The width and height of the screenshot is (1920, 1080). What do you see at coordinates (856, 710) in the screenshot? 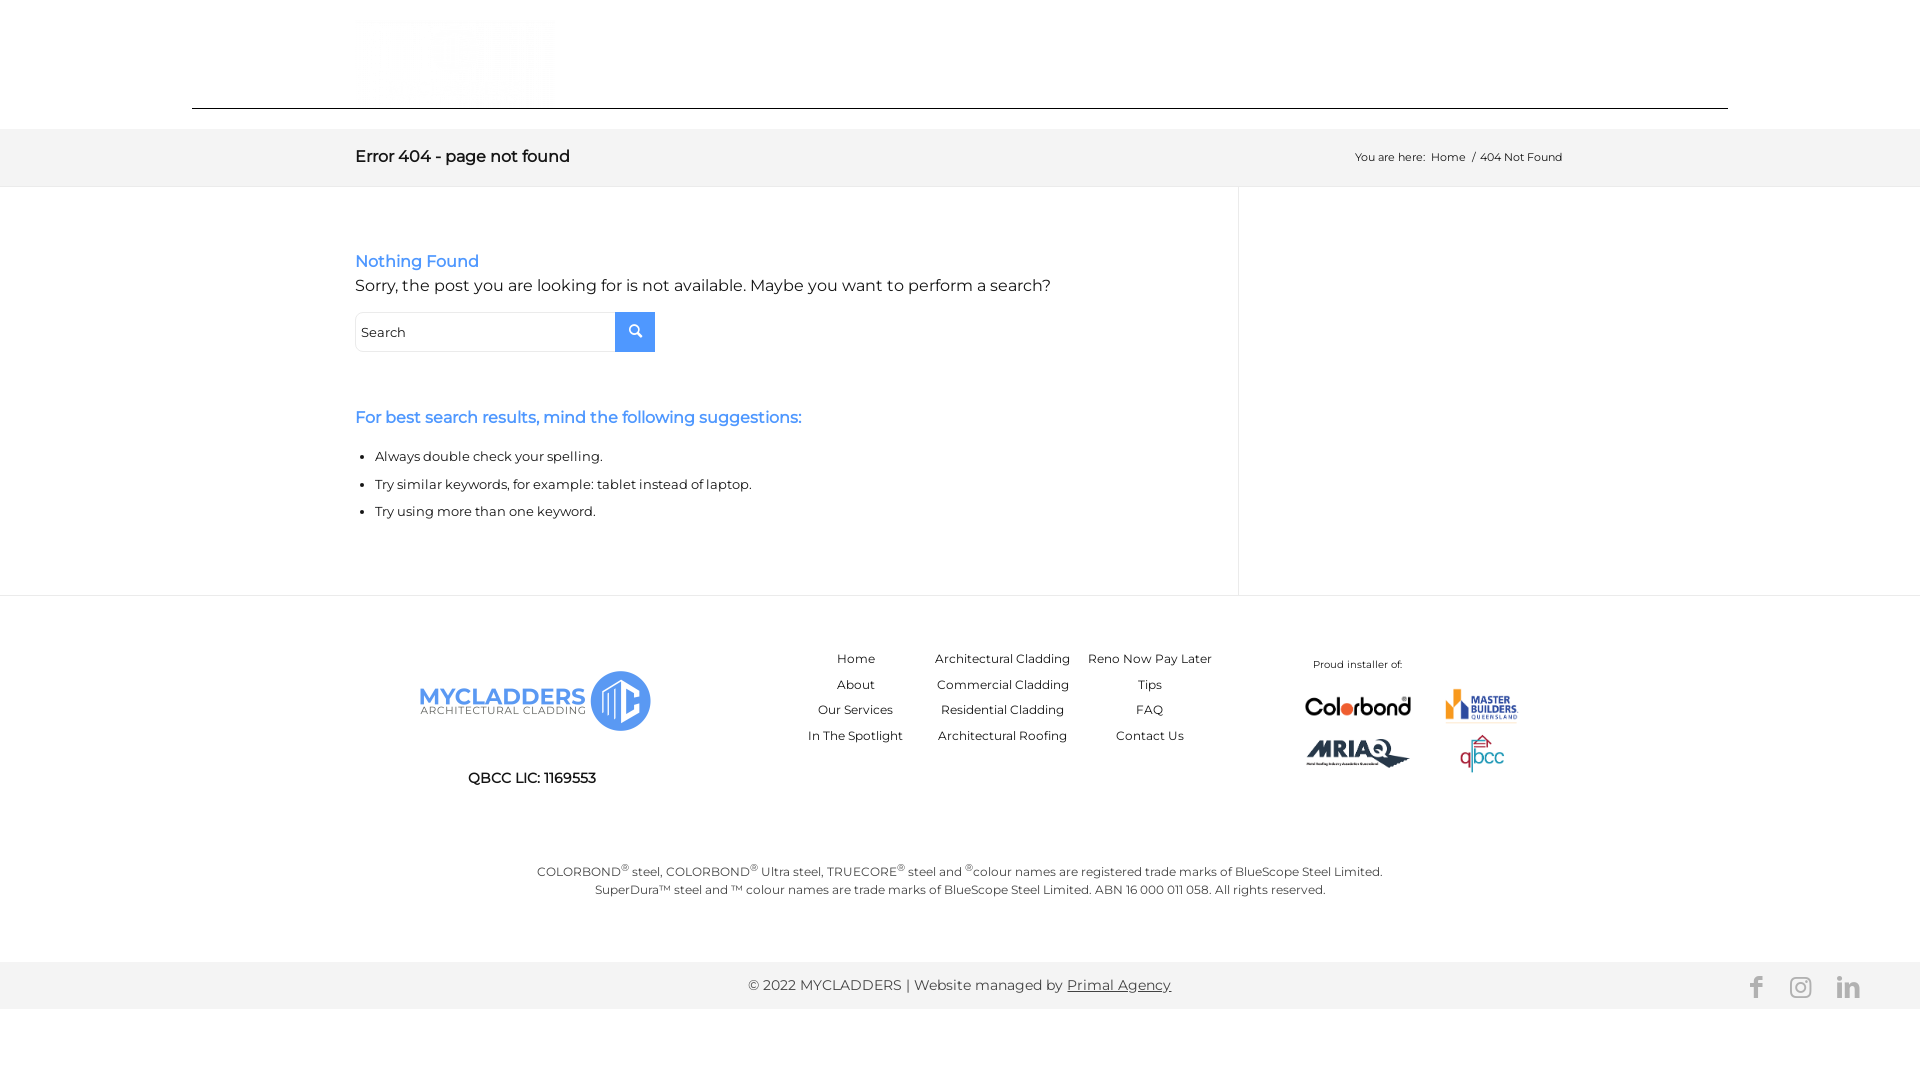
I see `Our Services` at bounding box center [856, 710].